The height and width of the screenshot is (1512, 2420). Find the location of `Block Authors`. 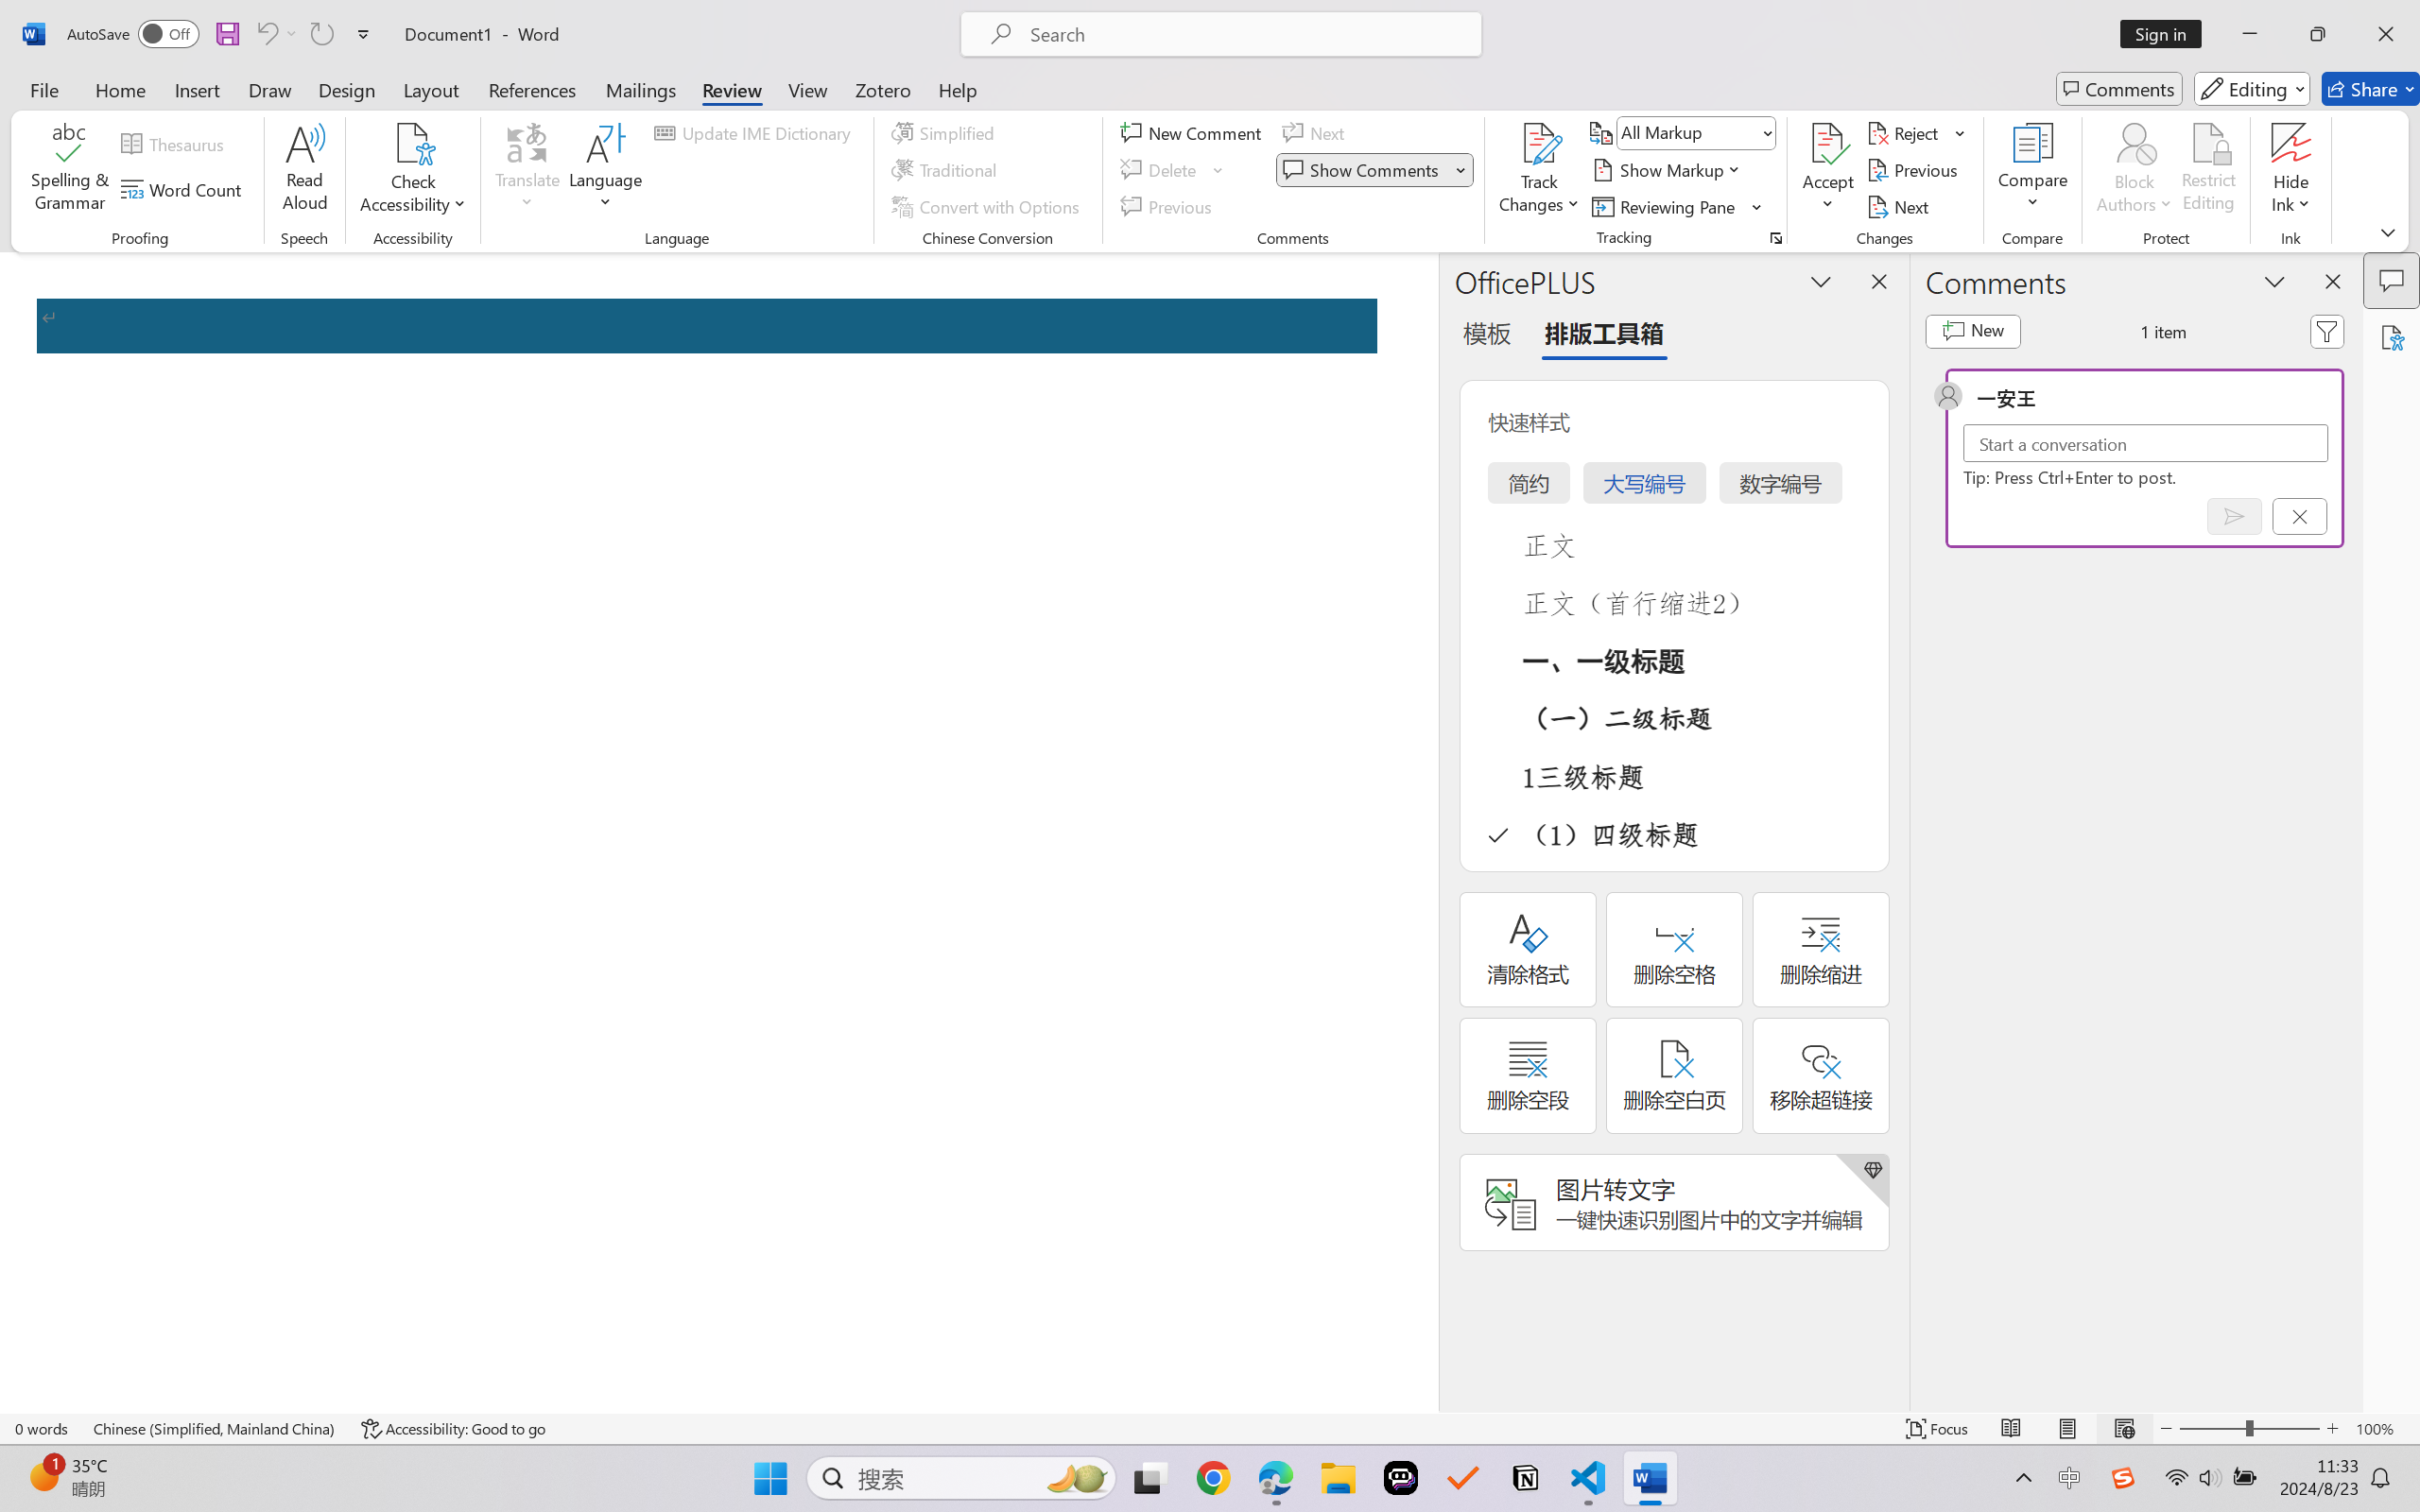

Block Authors is located at coordinates (2135, 170).